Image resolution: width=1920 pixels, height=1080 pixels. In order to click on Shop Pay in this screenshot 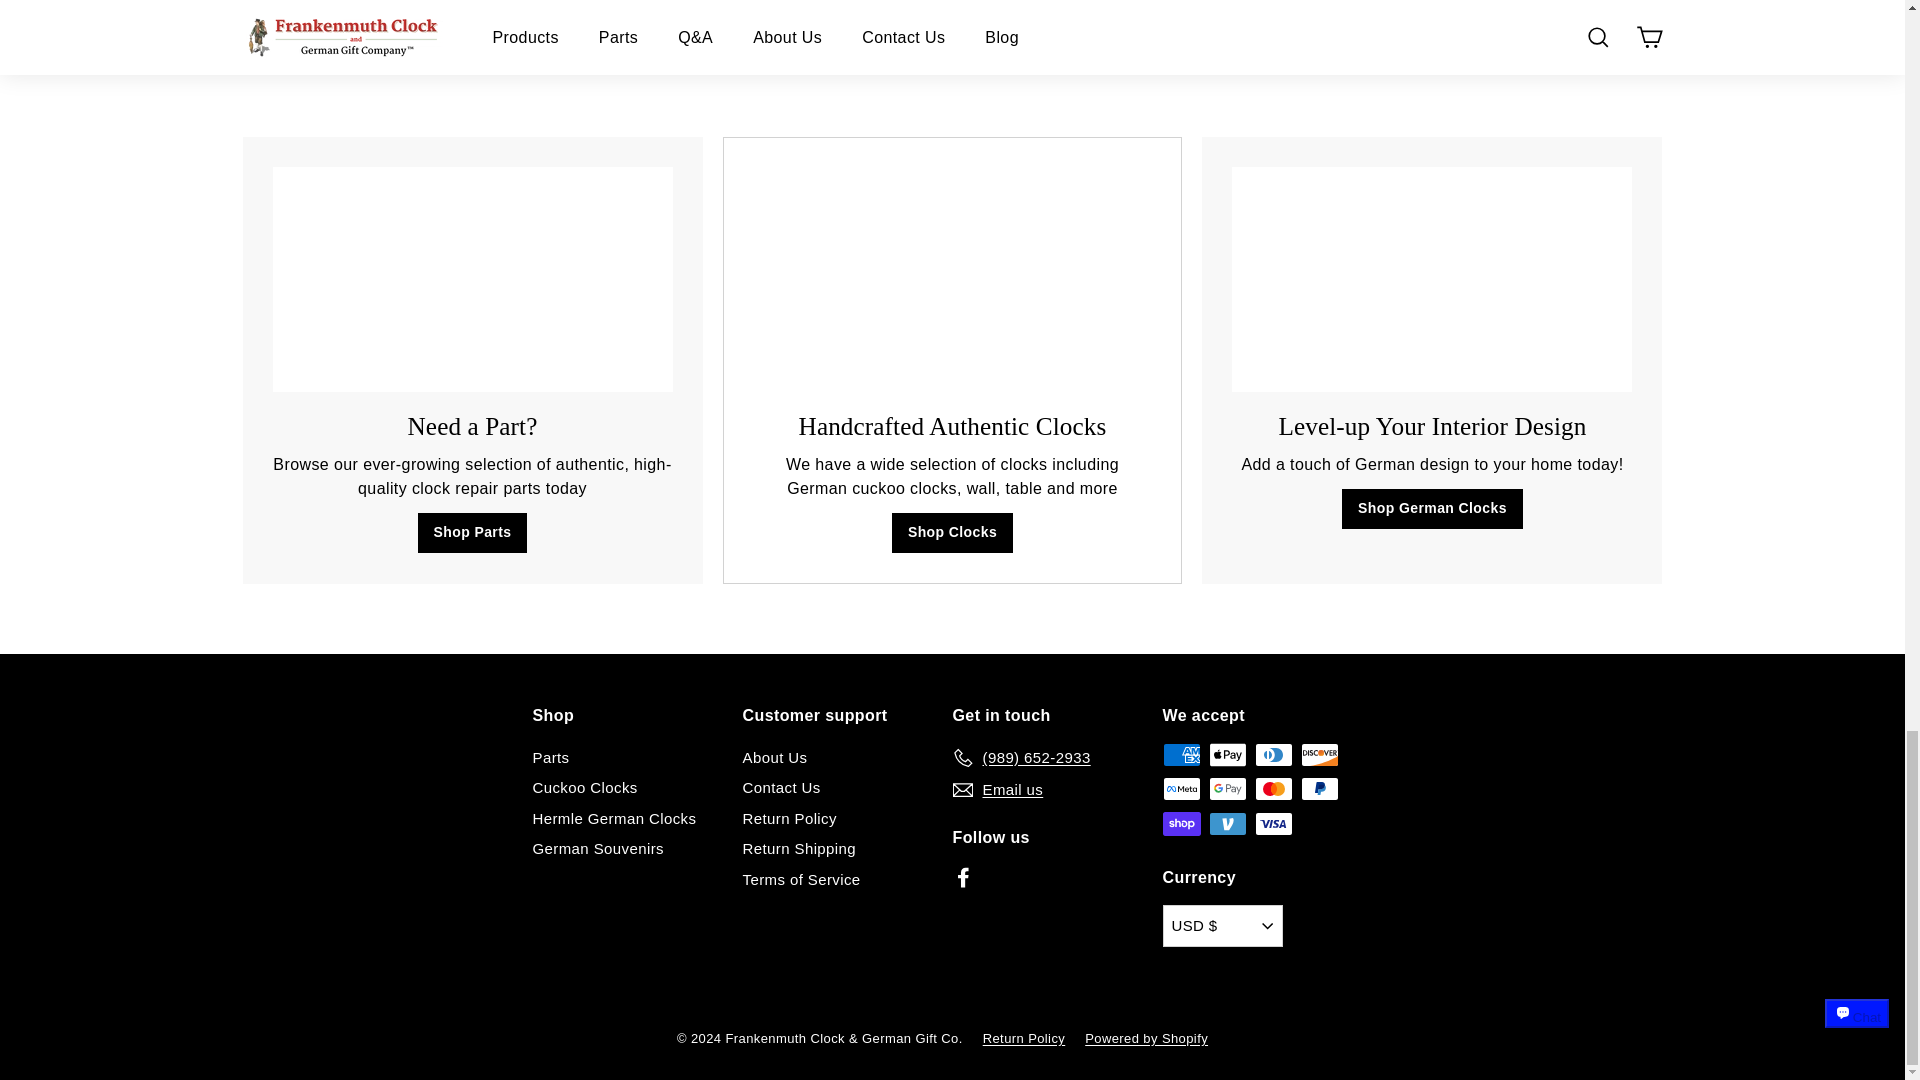, I will do `click(1180, 824)`.